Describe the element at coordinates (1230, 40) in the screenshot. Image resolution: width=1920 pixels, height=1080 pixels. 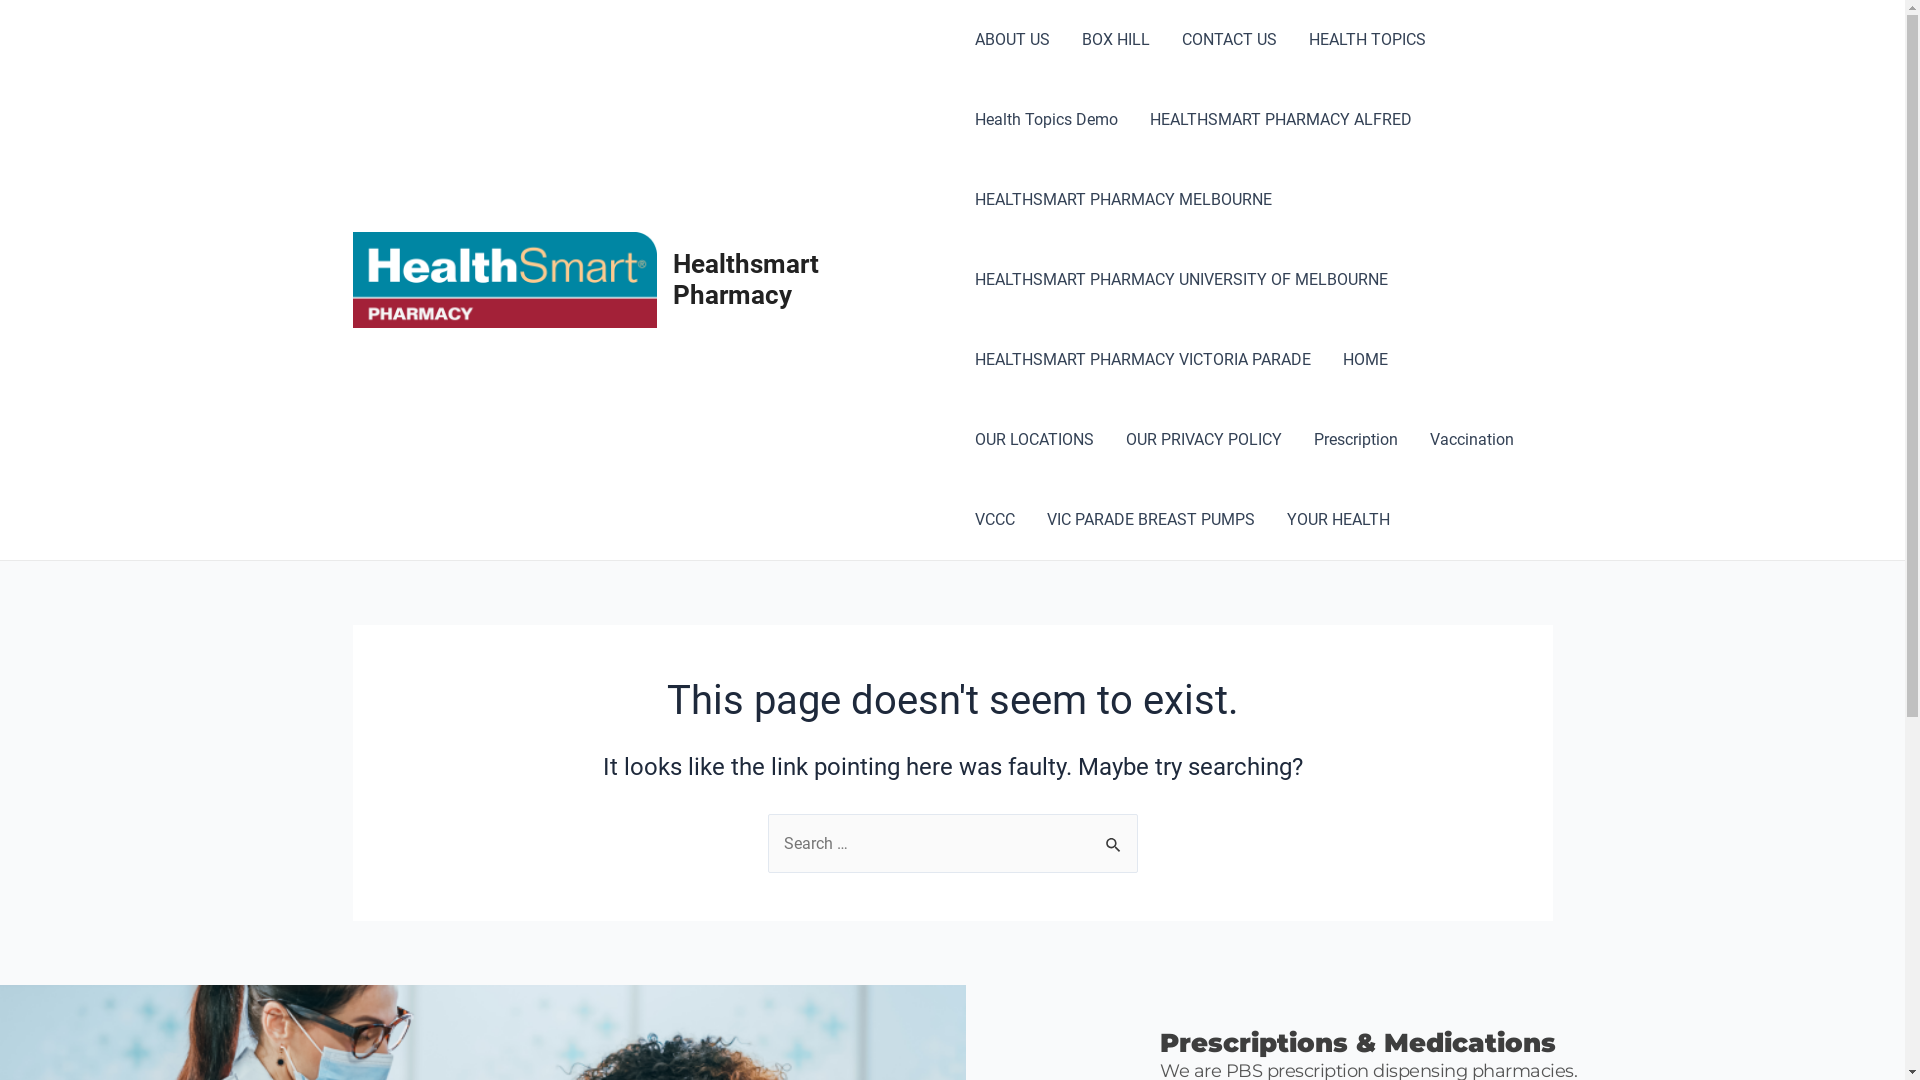
I see `CONTACT US` at that location.